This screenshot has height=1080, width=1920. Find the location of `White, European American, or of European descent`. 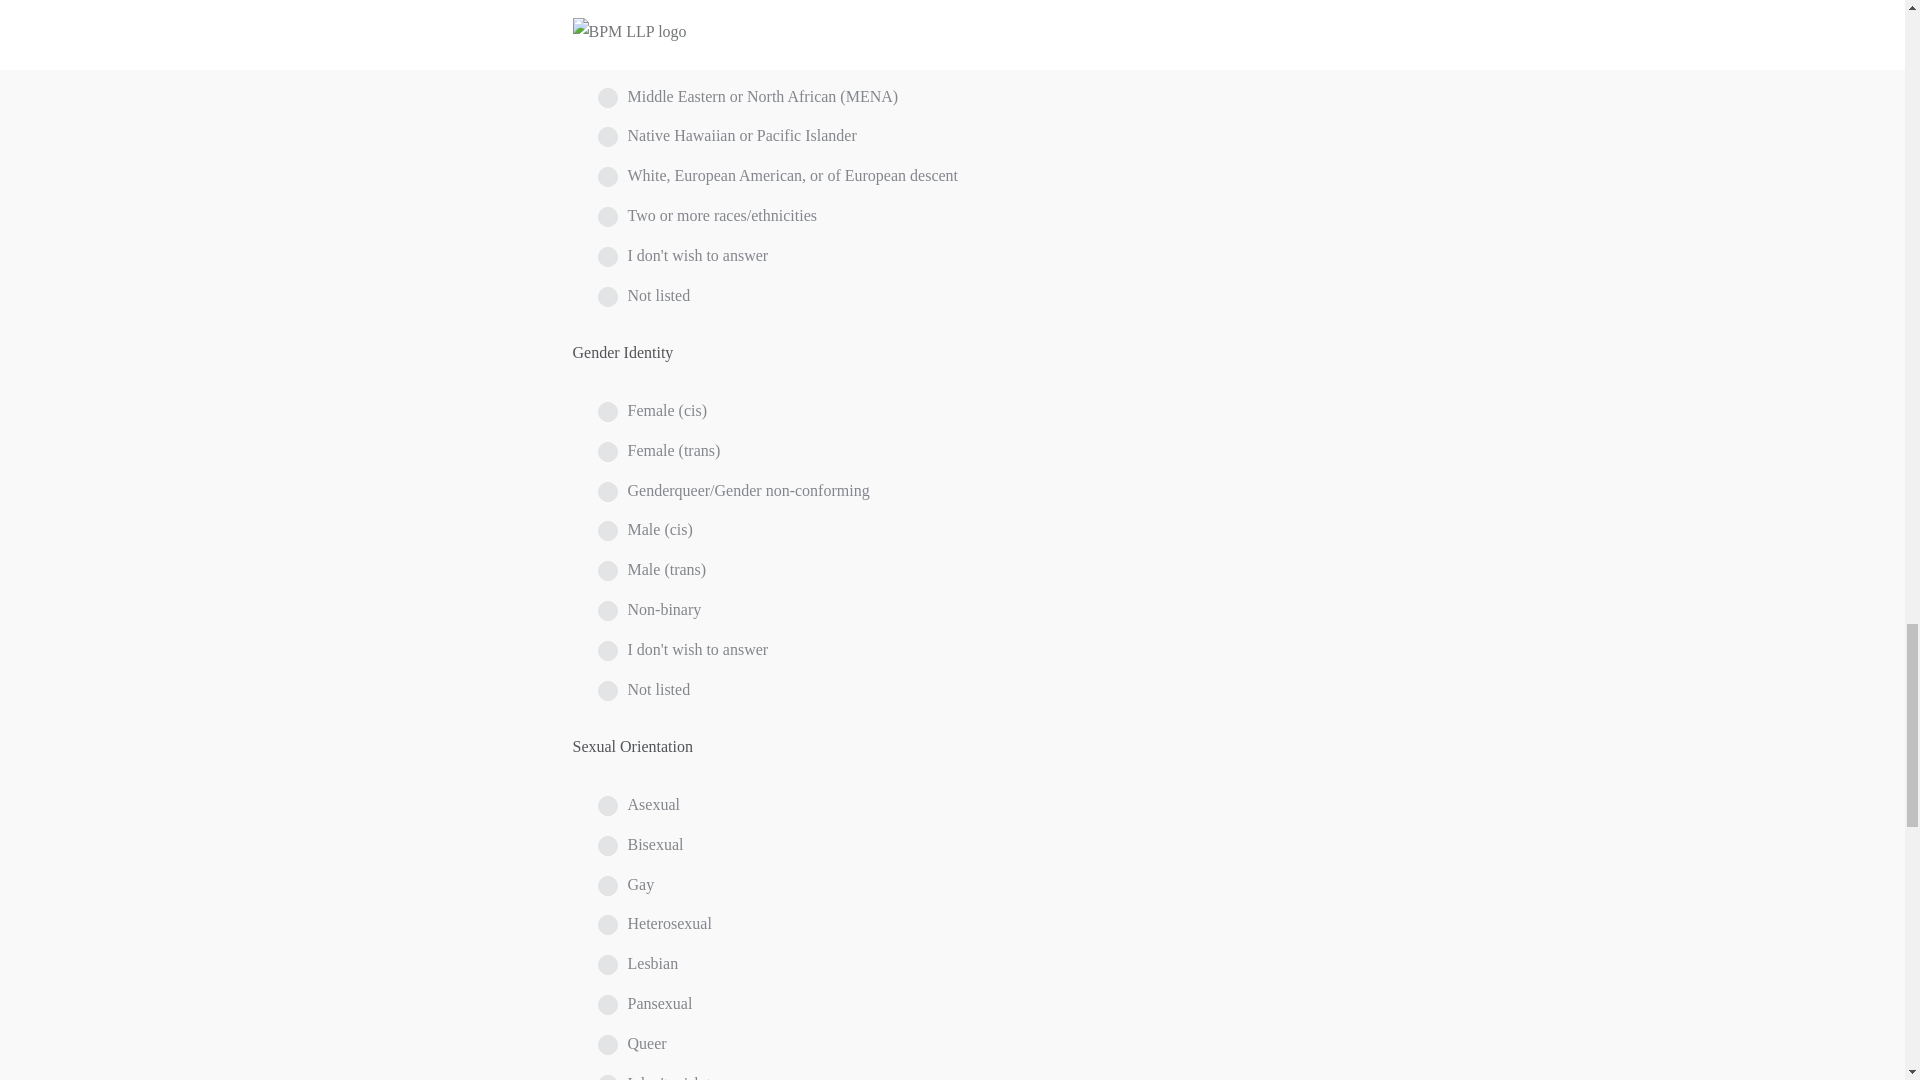

White, European American, or of European descent is located at coordinates (608, 176).